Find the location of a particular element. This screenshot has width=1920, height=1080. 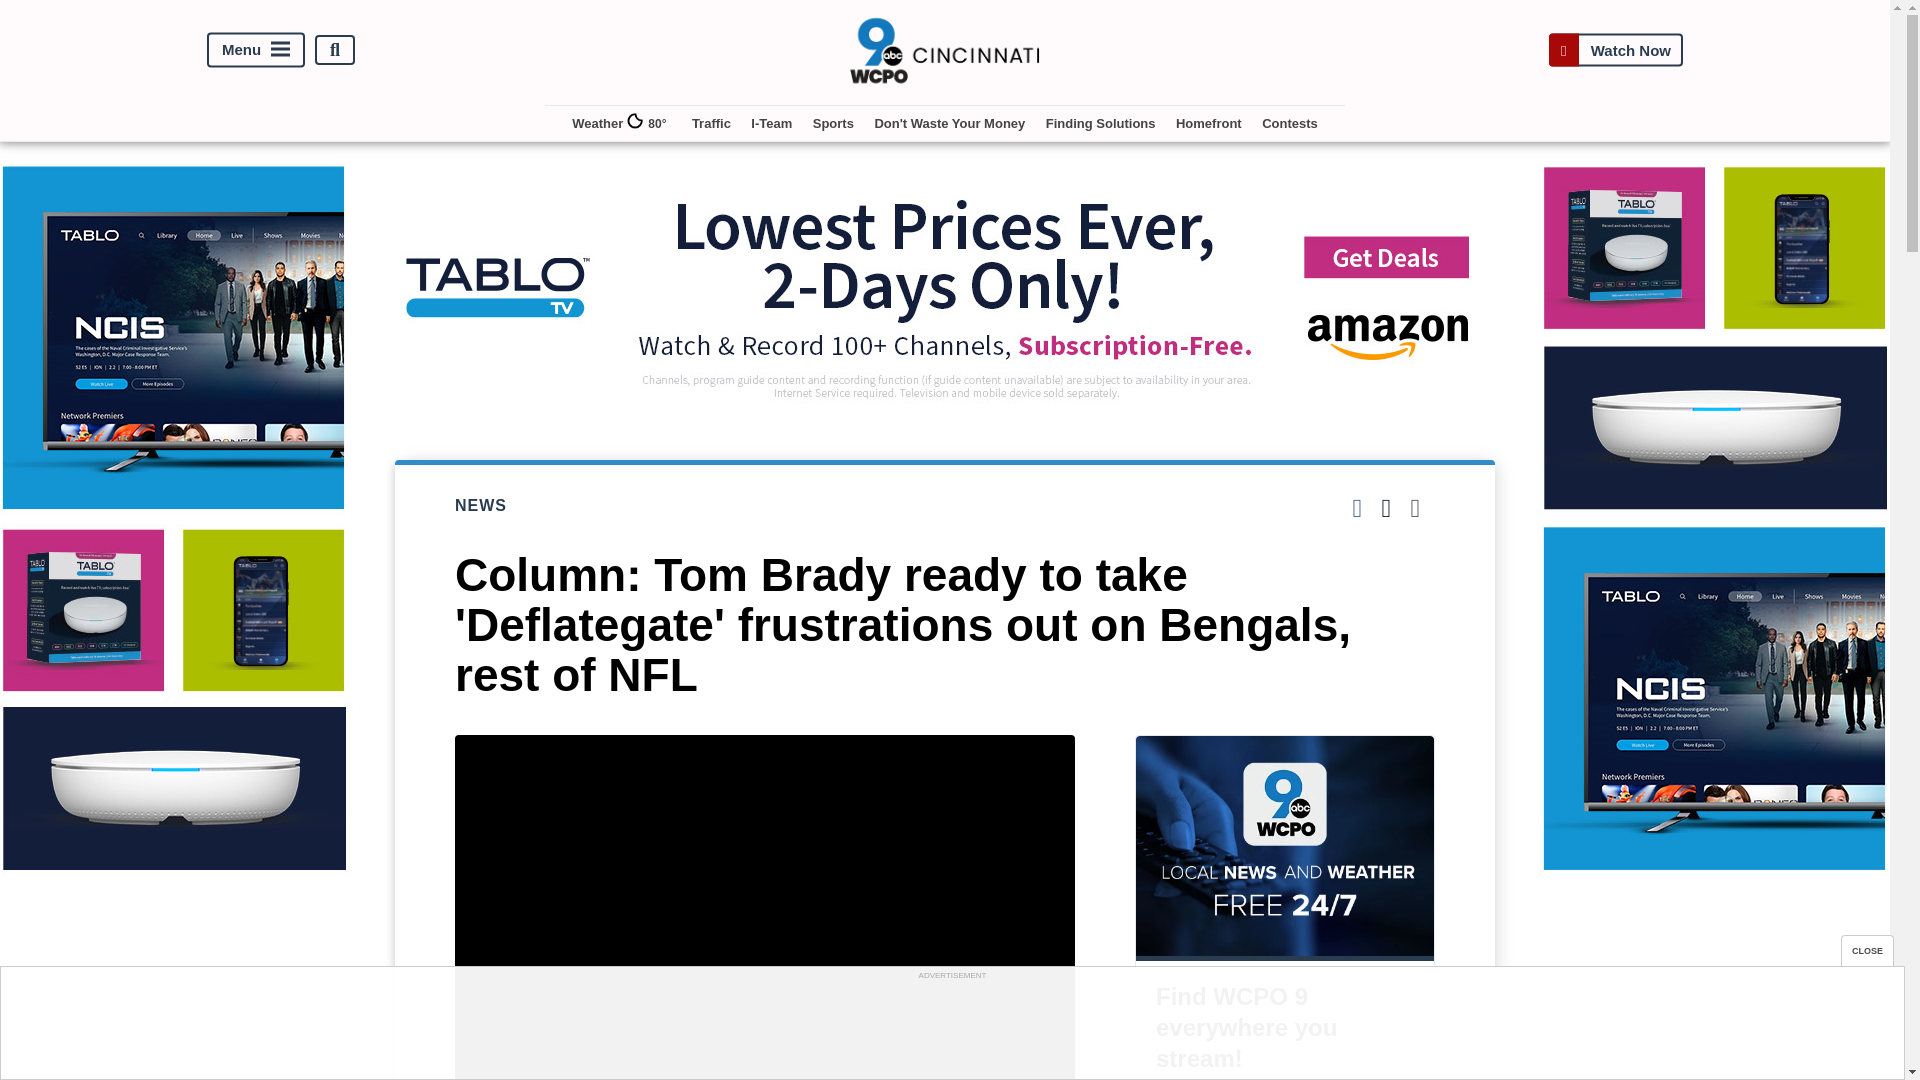

3rd party ad content is located at coordinates (951, 1029).